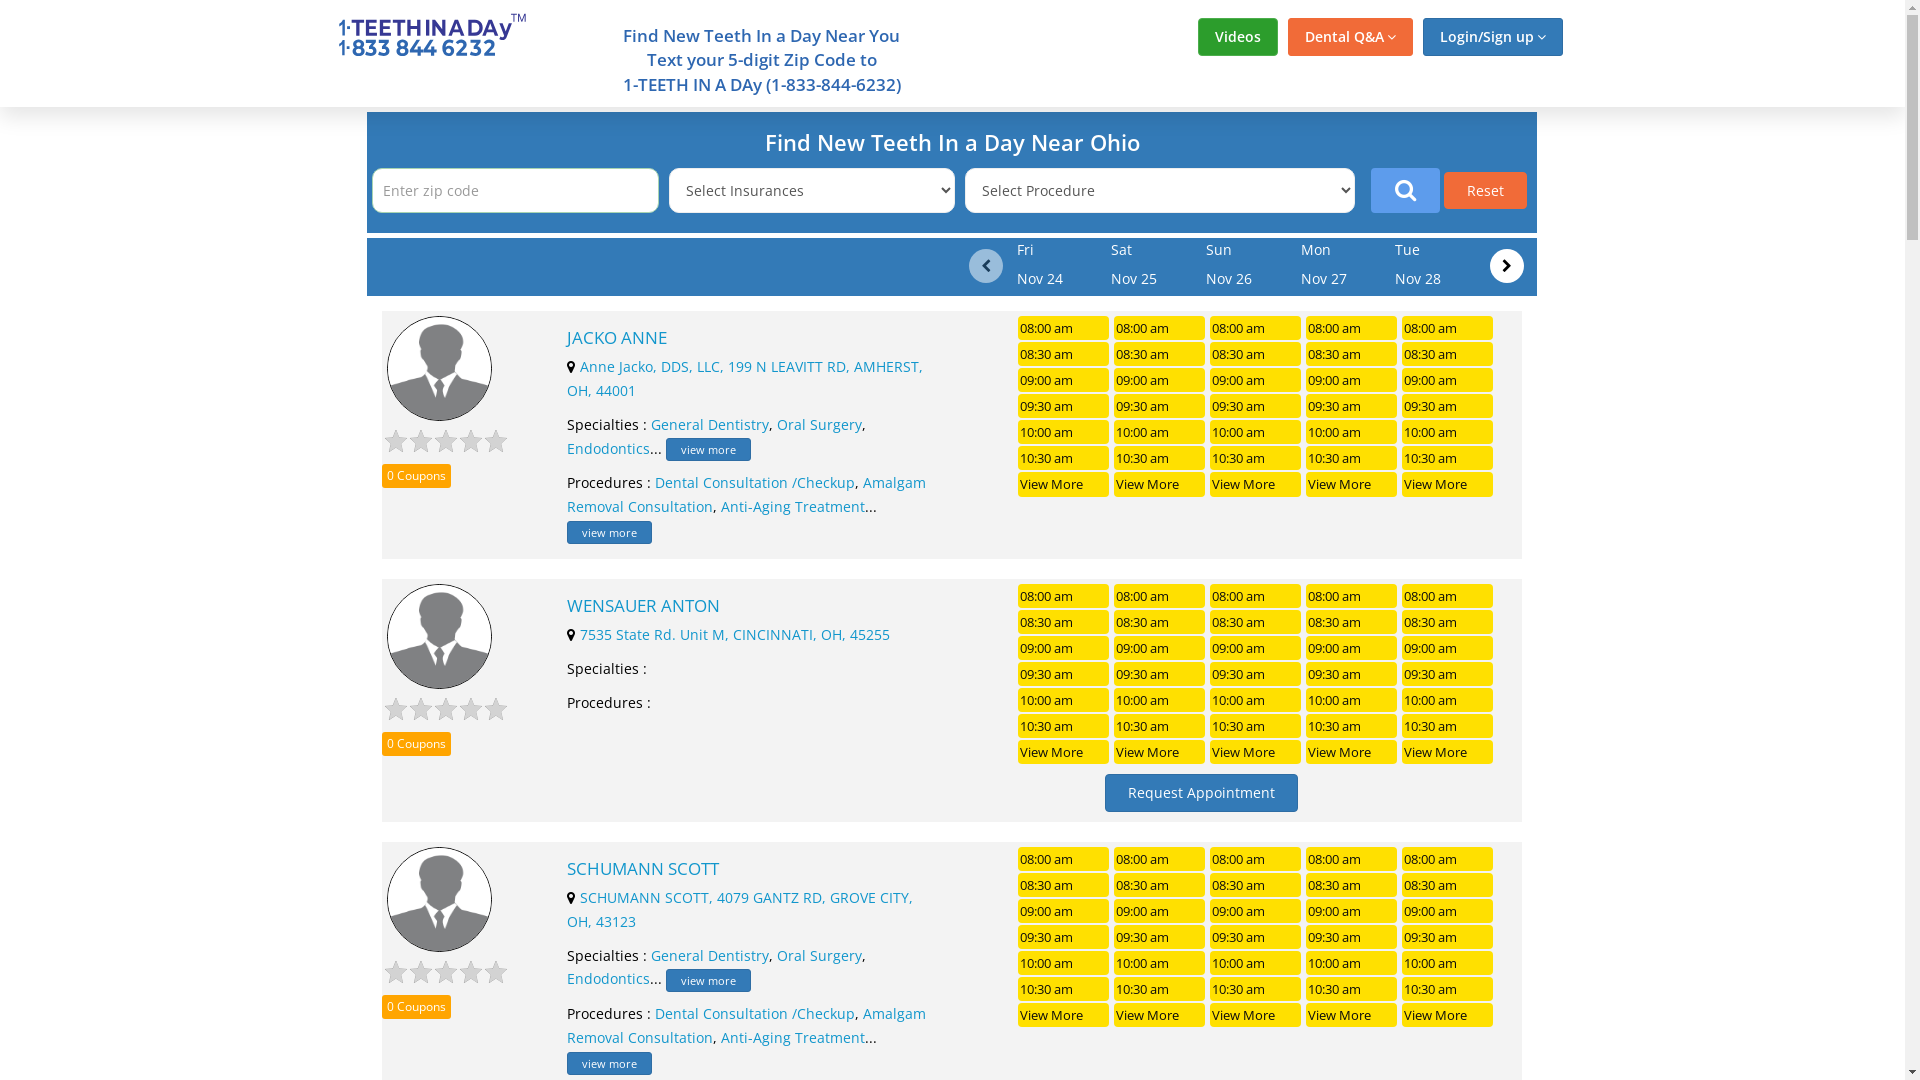 The width and height of the screenshot is (1920, 1080). Describe the element at coordinates (1352, 937) in the screenshot. I see `09:30 am` at that location.